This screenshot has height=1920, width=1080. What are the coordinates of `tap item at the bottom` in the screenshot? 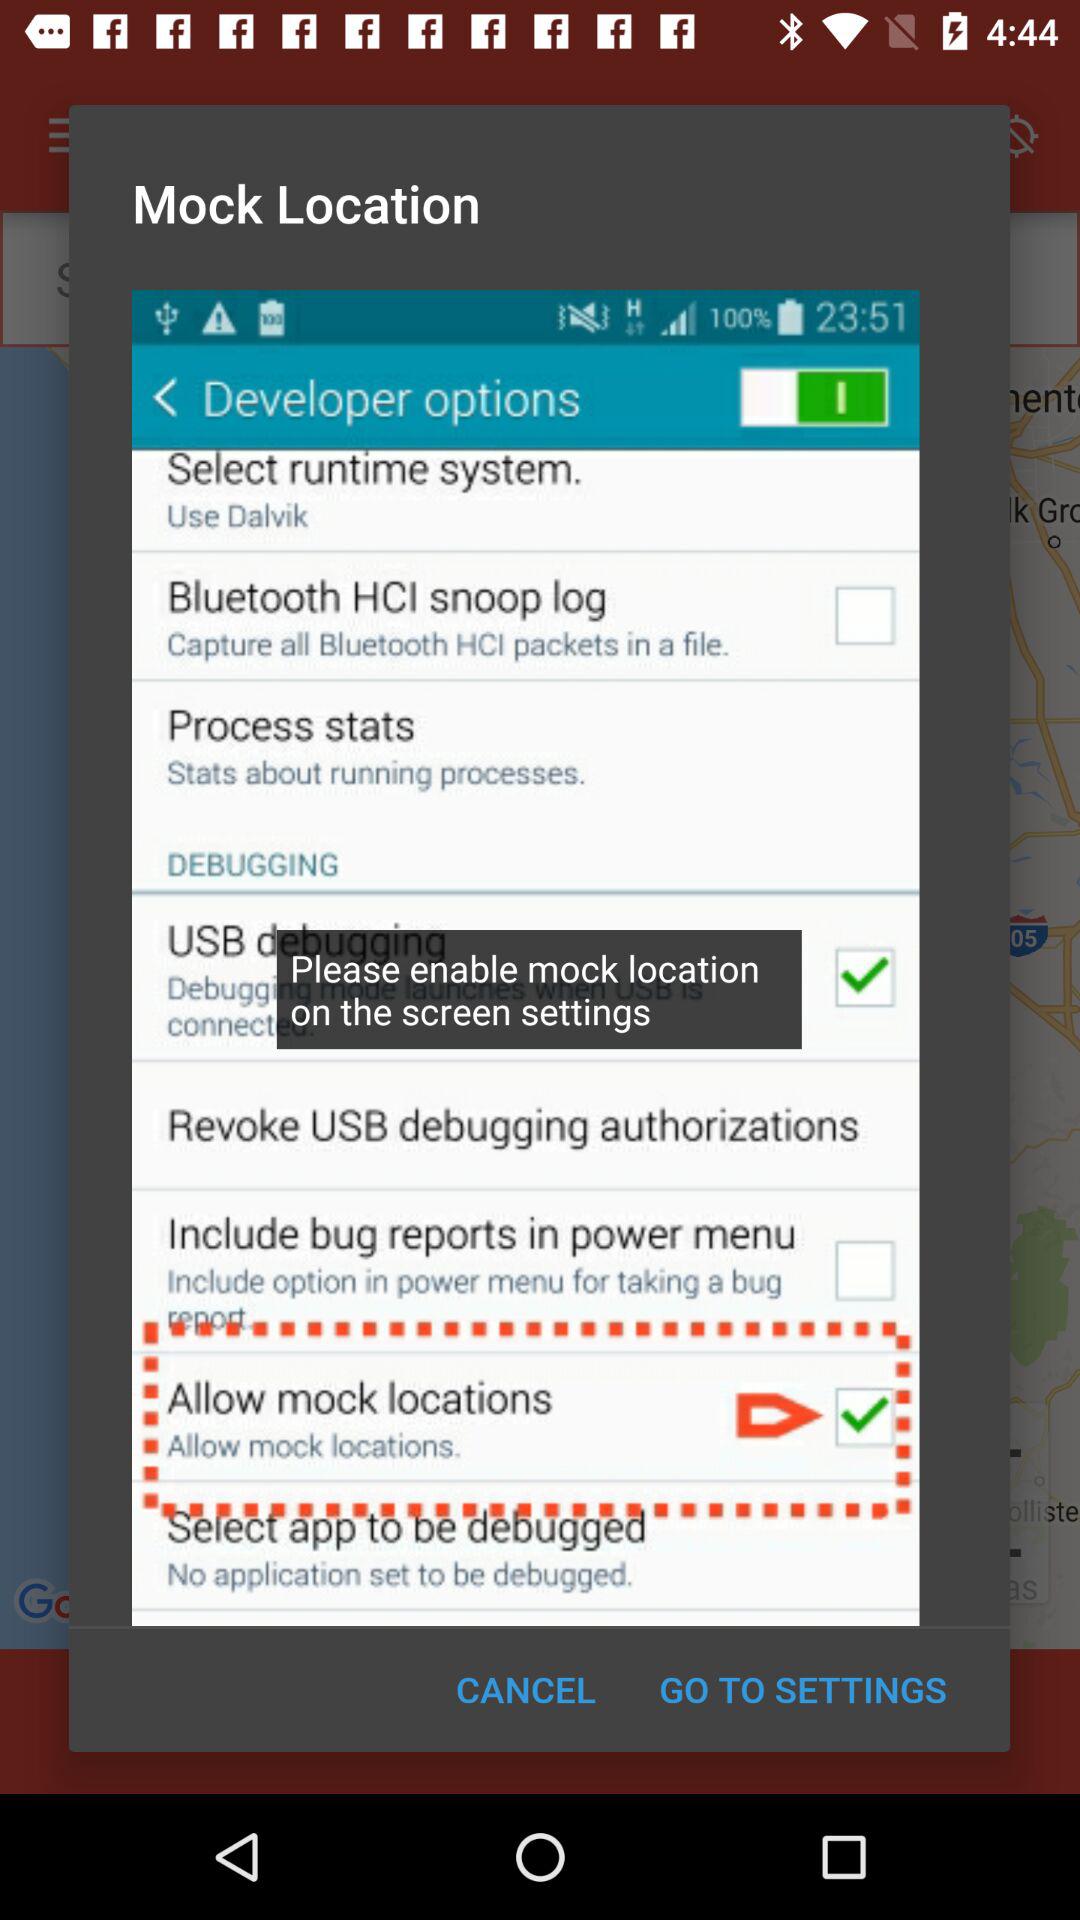 It's located at (526, 1689).